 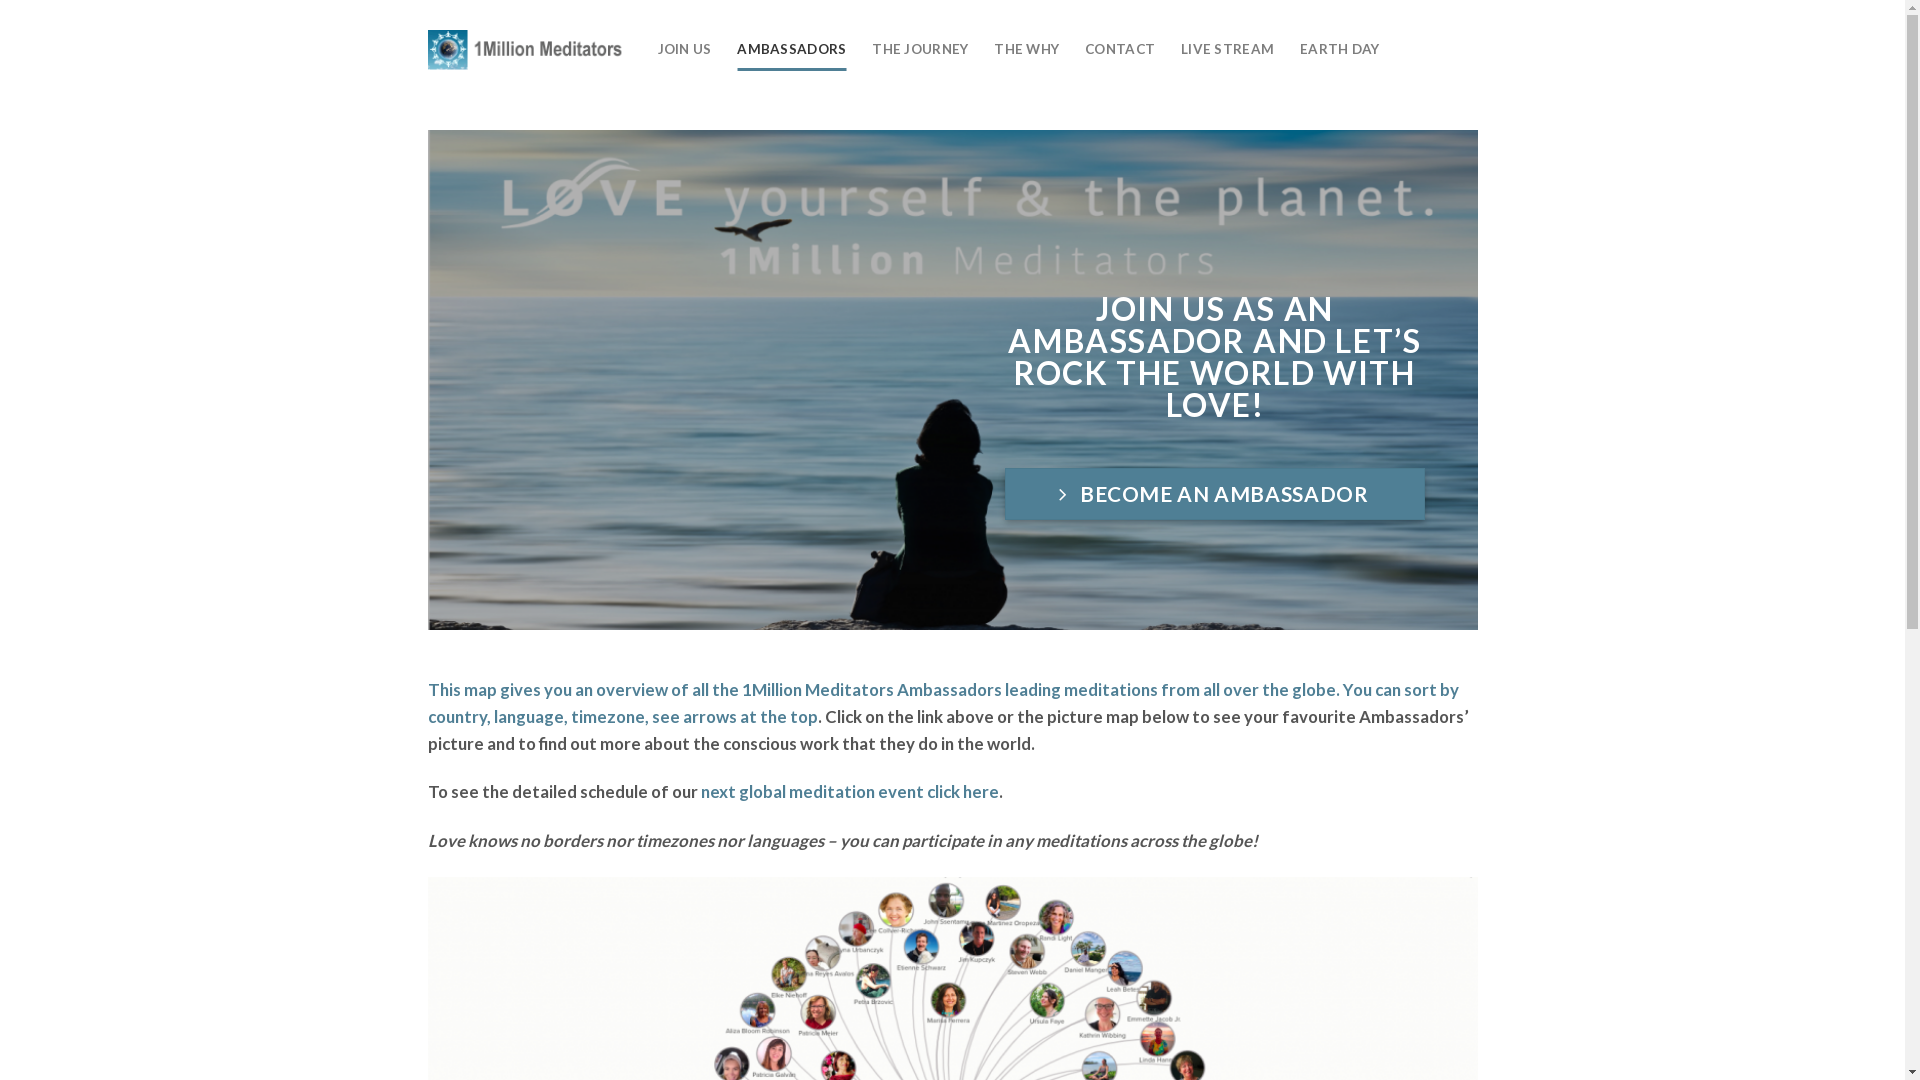 What do you see at coordinates (849, 792) in the screenshot?
I see `next global meditation event click here` at bounding box center [849, 792].